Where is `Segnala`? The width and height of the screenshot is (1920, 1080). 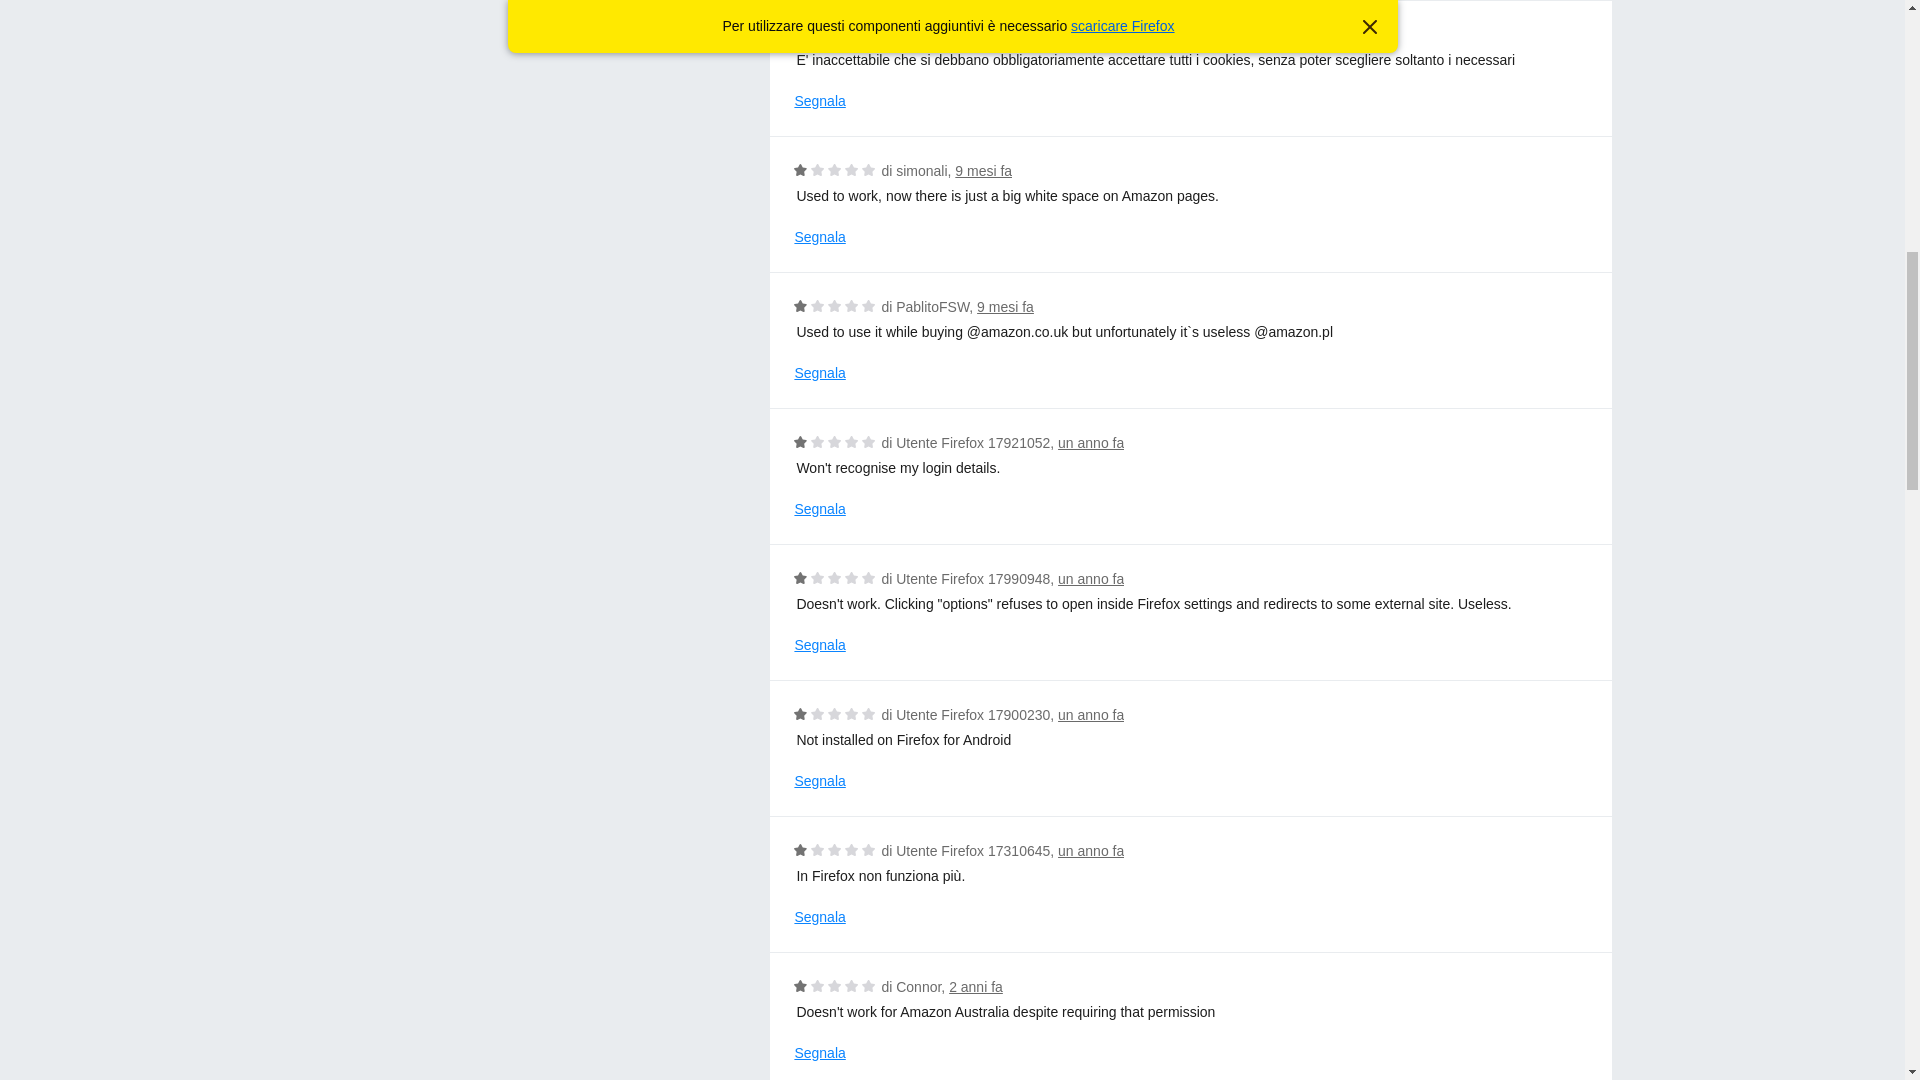 Segnala is located at coordinates (819, 645).